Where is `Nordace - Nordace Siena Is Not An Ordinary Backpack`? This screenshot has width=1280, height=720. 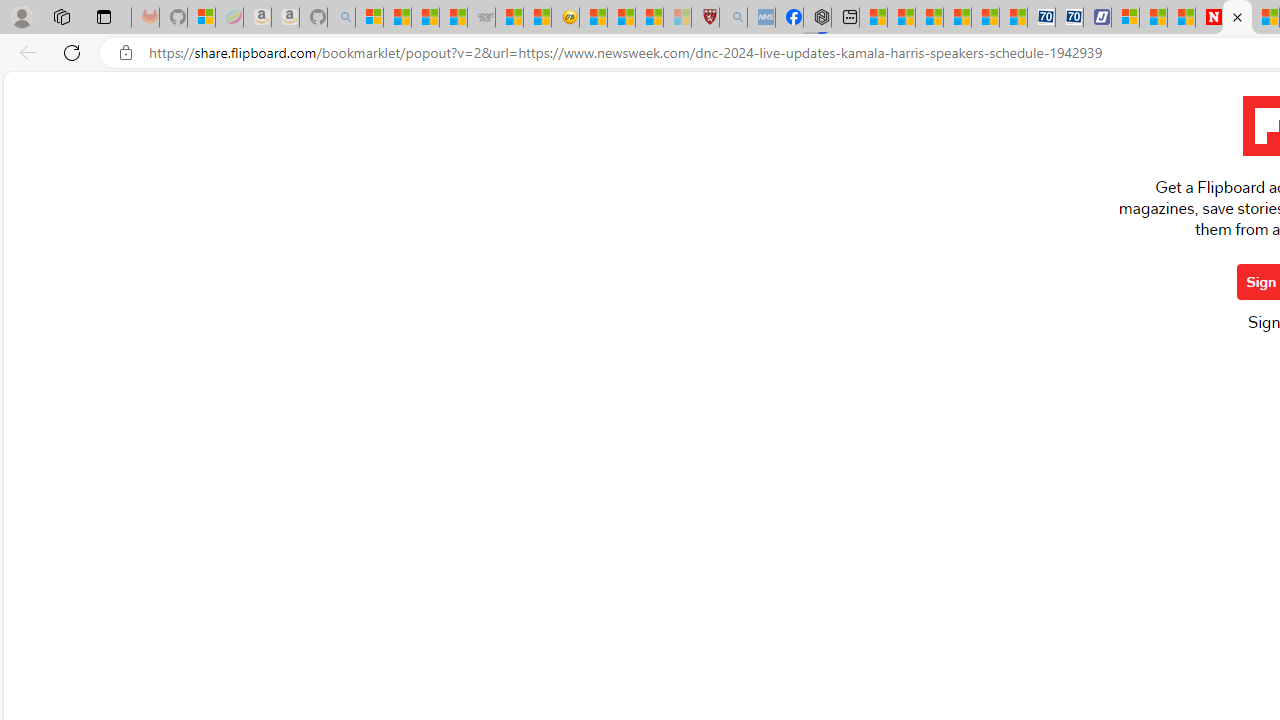 Nordace - Nordace Siena Is Not An Ordinary Backpack is located at coordinates (816, 18).